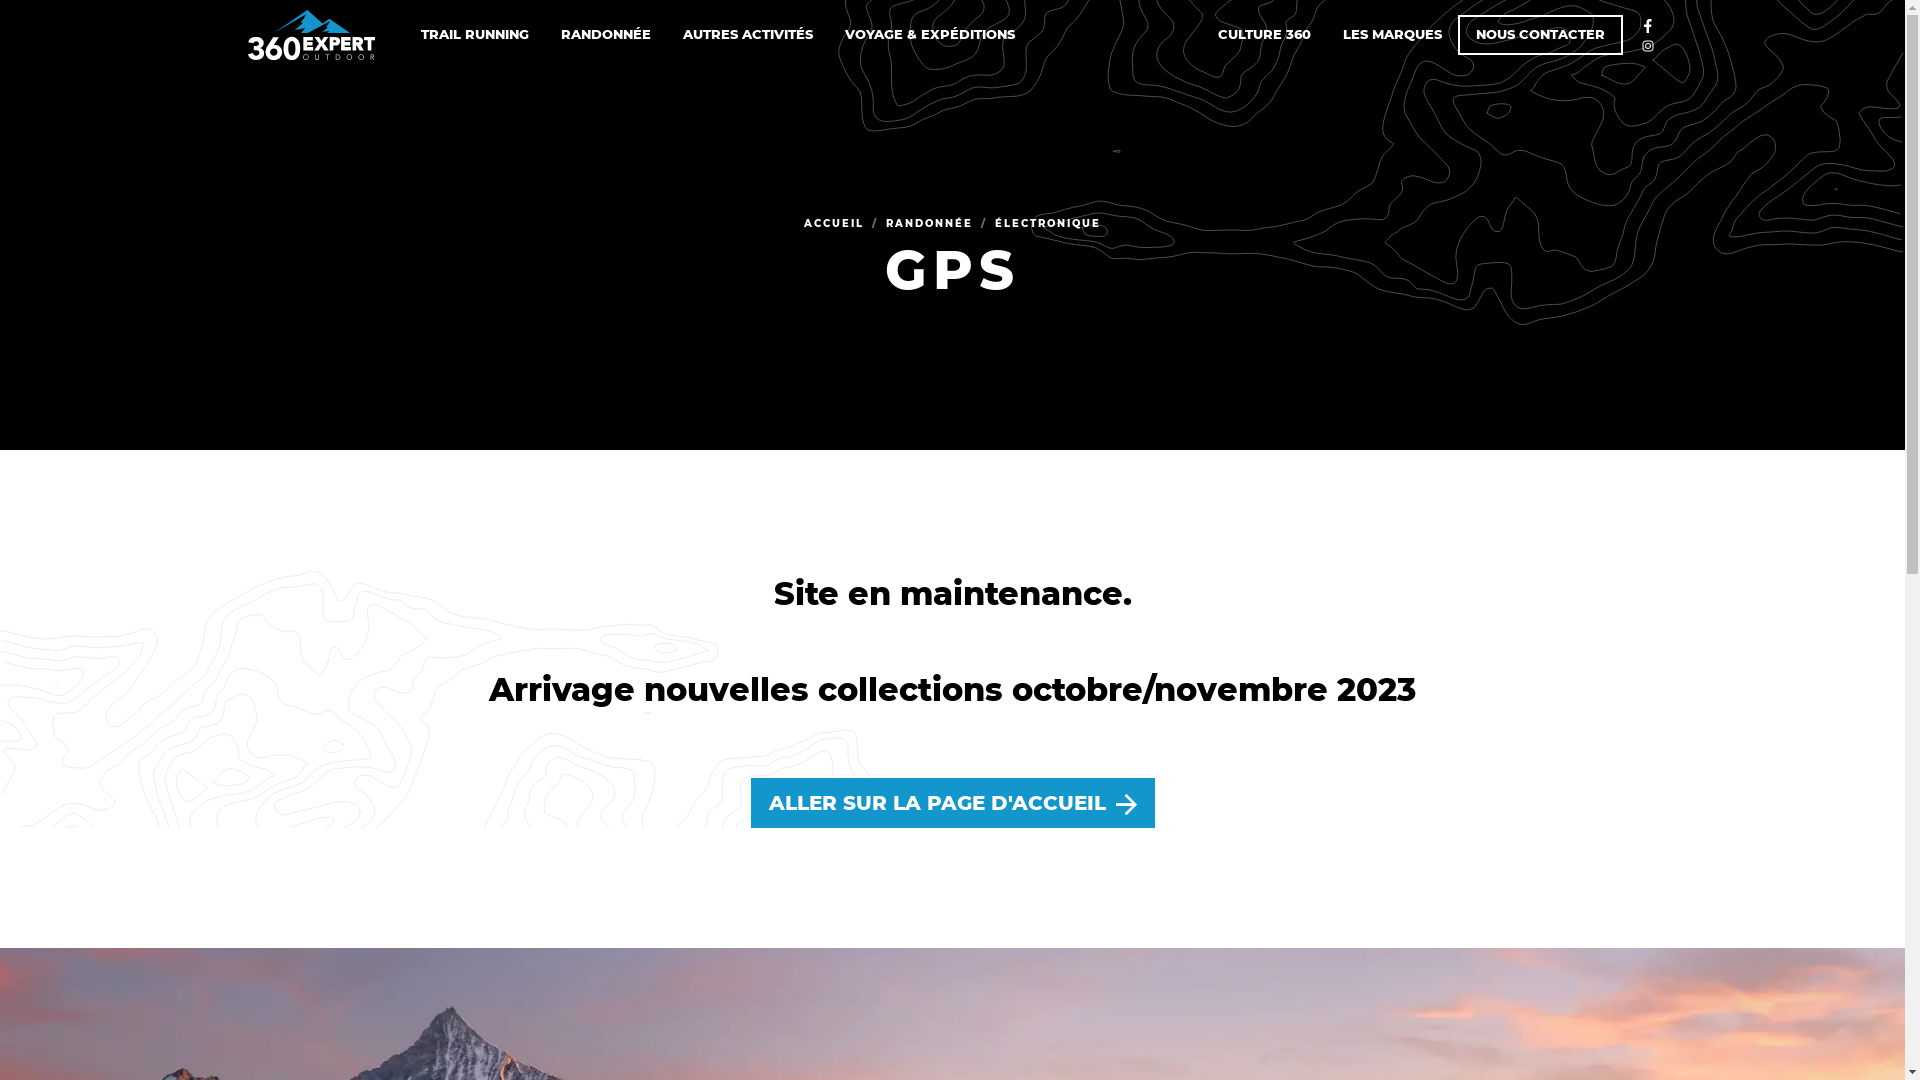 This screenshot has height=1080, width=1920. Describe the element at coordinates (1540, 35) in the screenshot. I see `NOUS CONTACTER` at that location.